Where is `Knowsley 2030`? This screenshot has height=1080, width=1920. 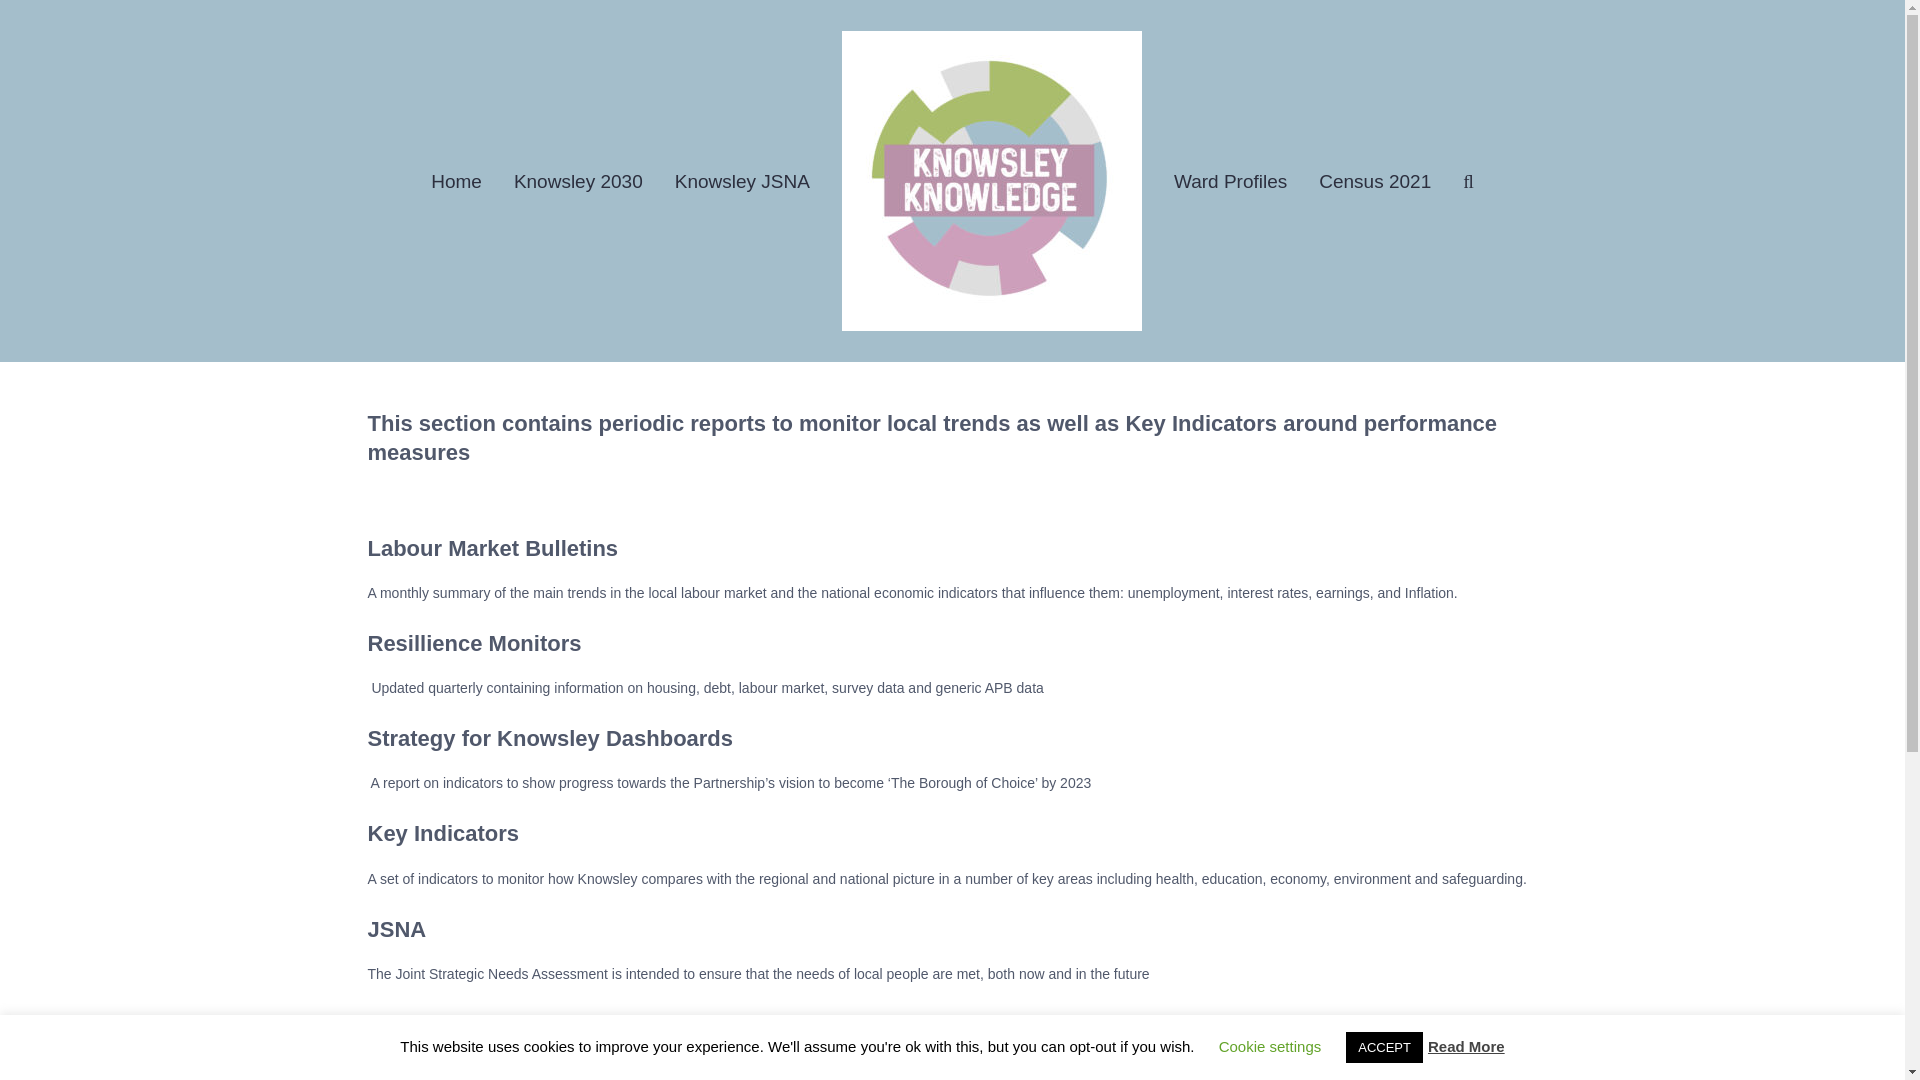 Knowsley 2030 is located at coordinates (578, 180).